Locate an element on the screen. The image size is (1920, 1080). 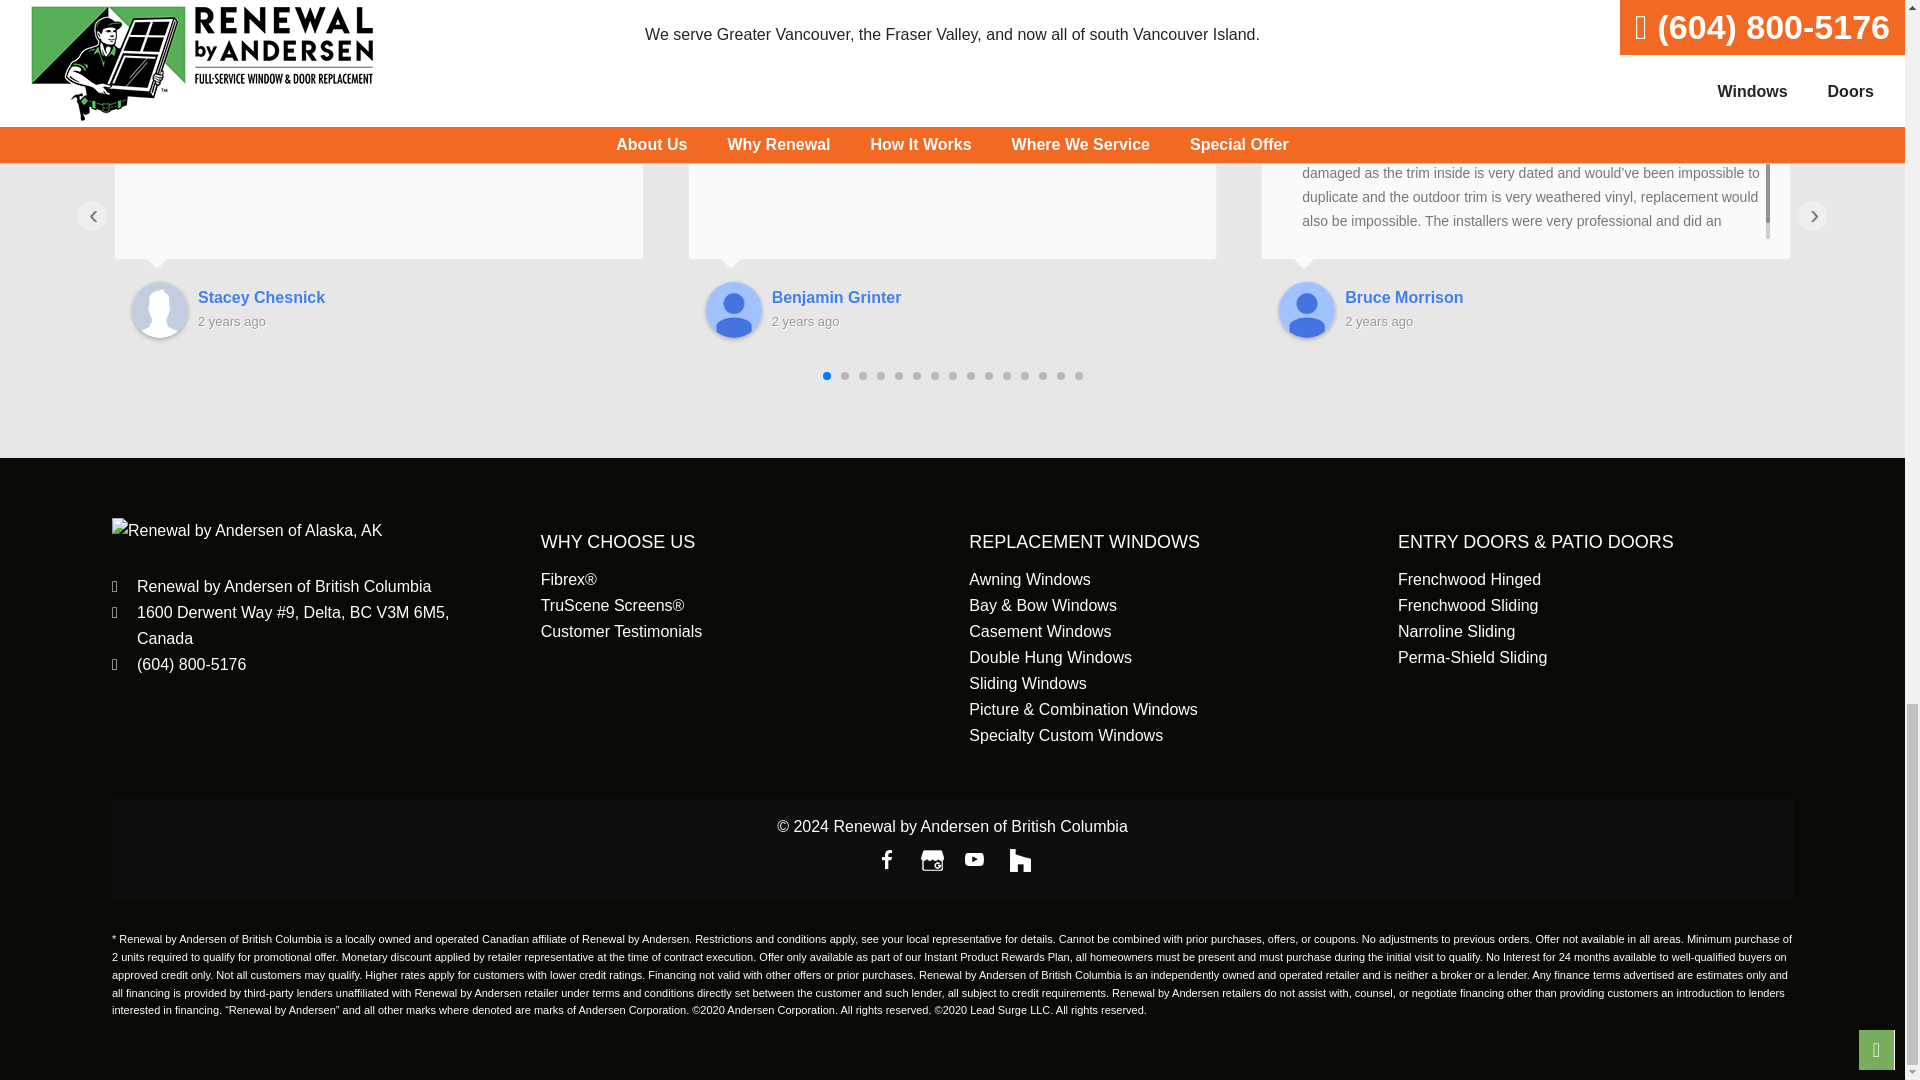
Stacey Chesnick is located at coordinates (160, 310).